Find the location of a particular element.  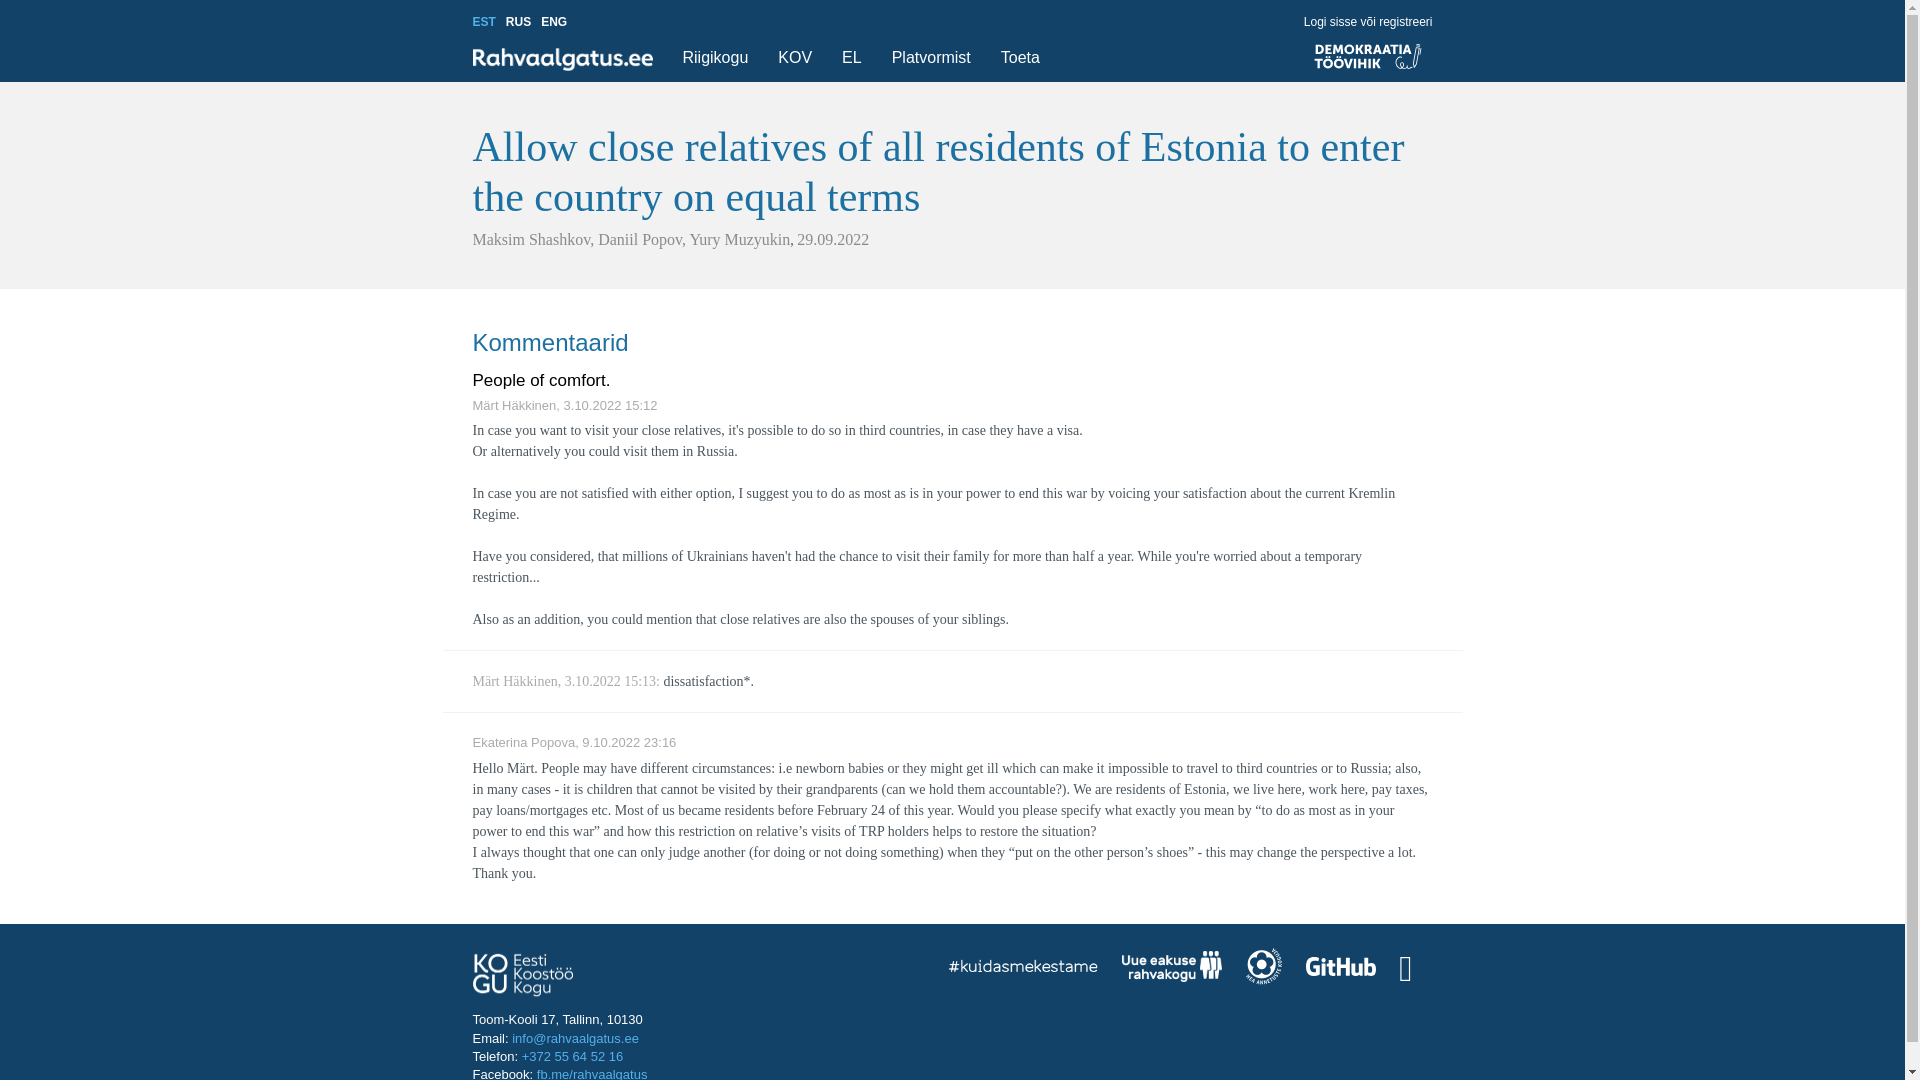

EL is located at coordinates (851, 58).